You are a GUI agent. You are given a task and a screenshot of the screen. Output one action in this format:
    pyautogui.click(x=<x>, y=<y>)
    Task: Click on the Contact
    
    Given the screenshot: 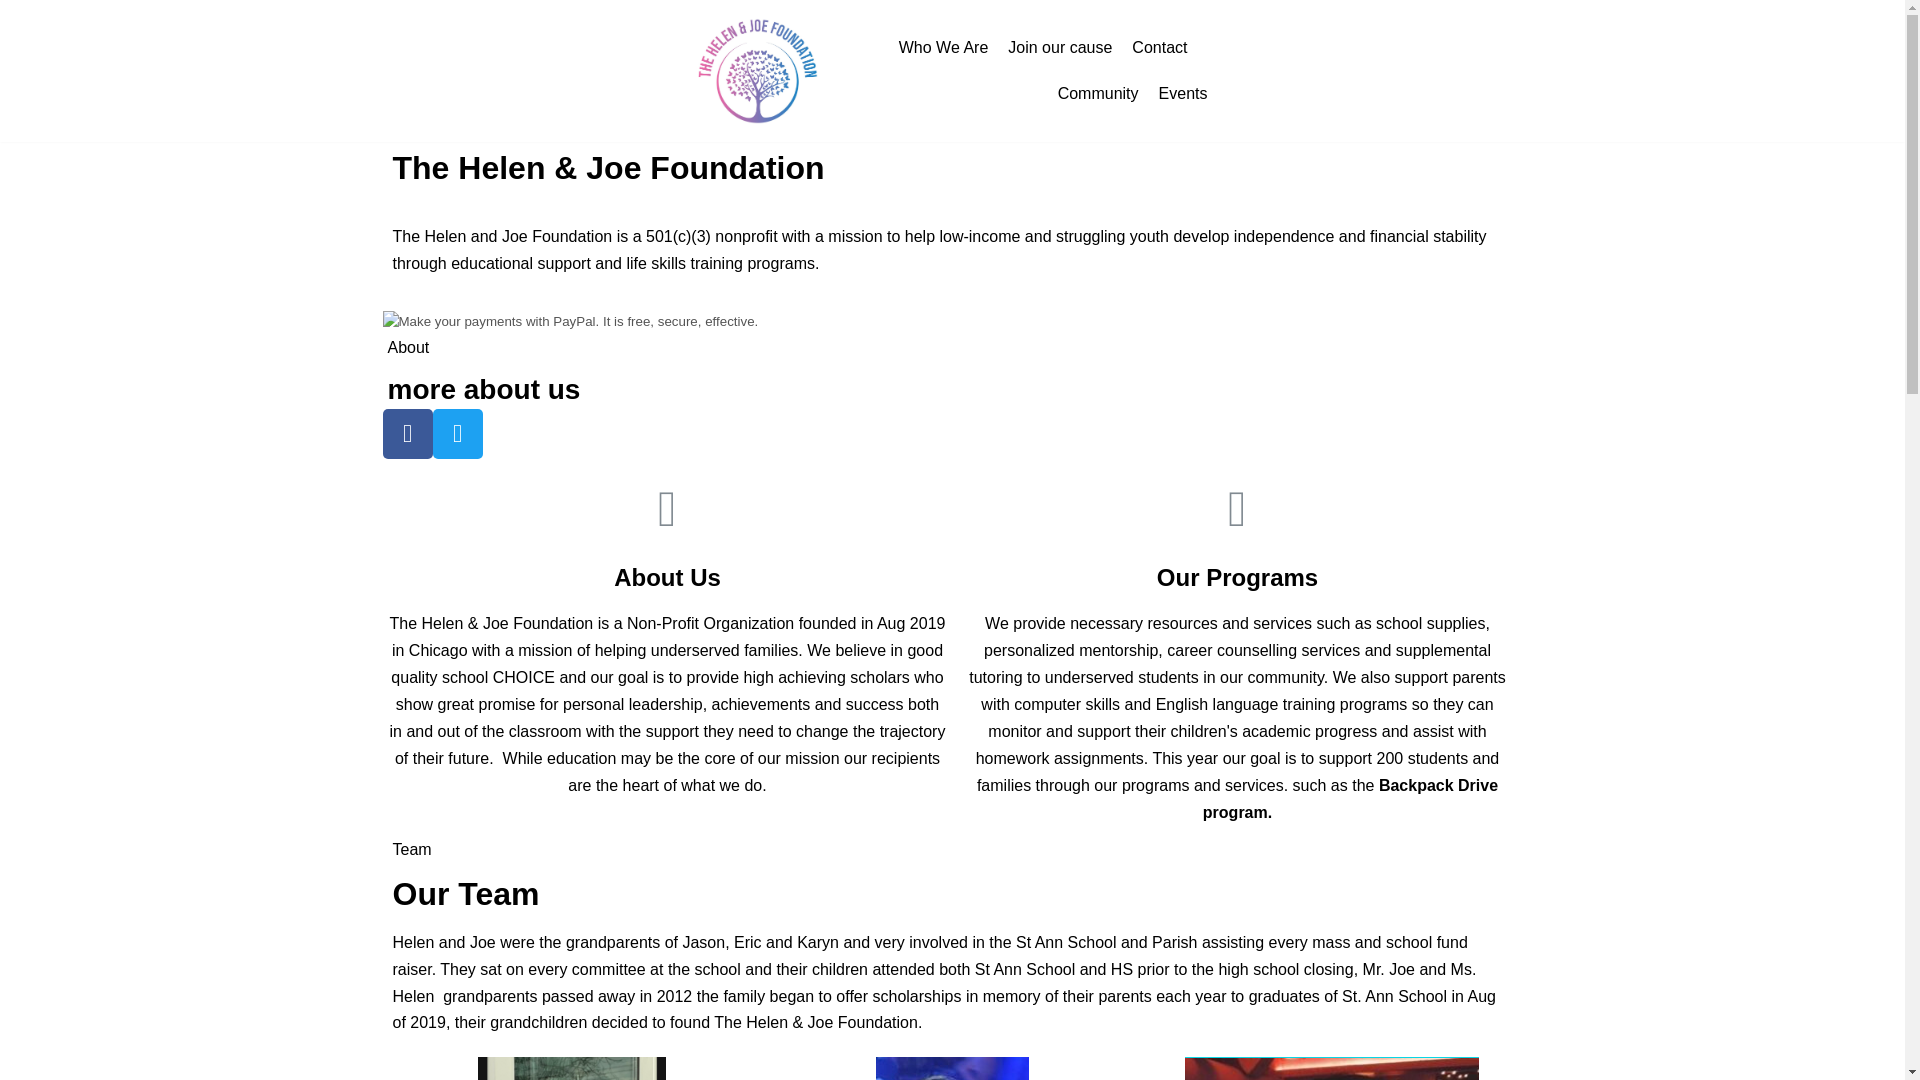 What is the action you would take?
    pyautogui.click(x=1159, y=47)
    